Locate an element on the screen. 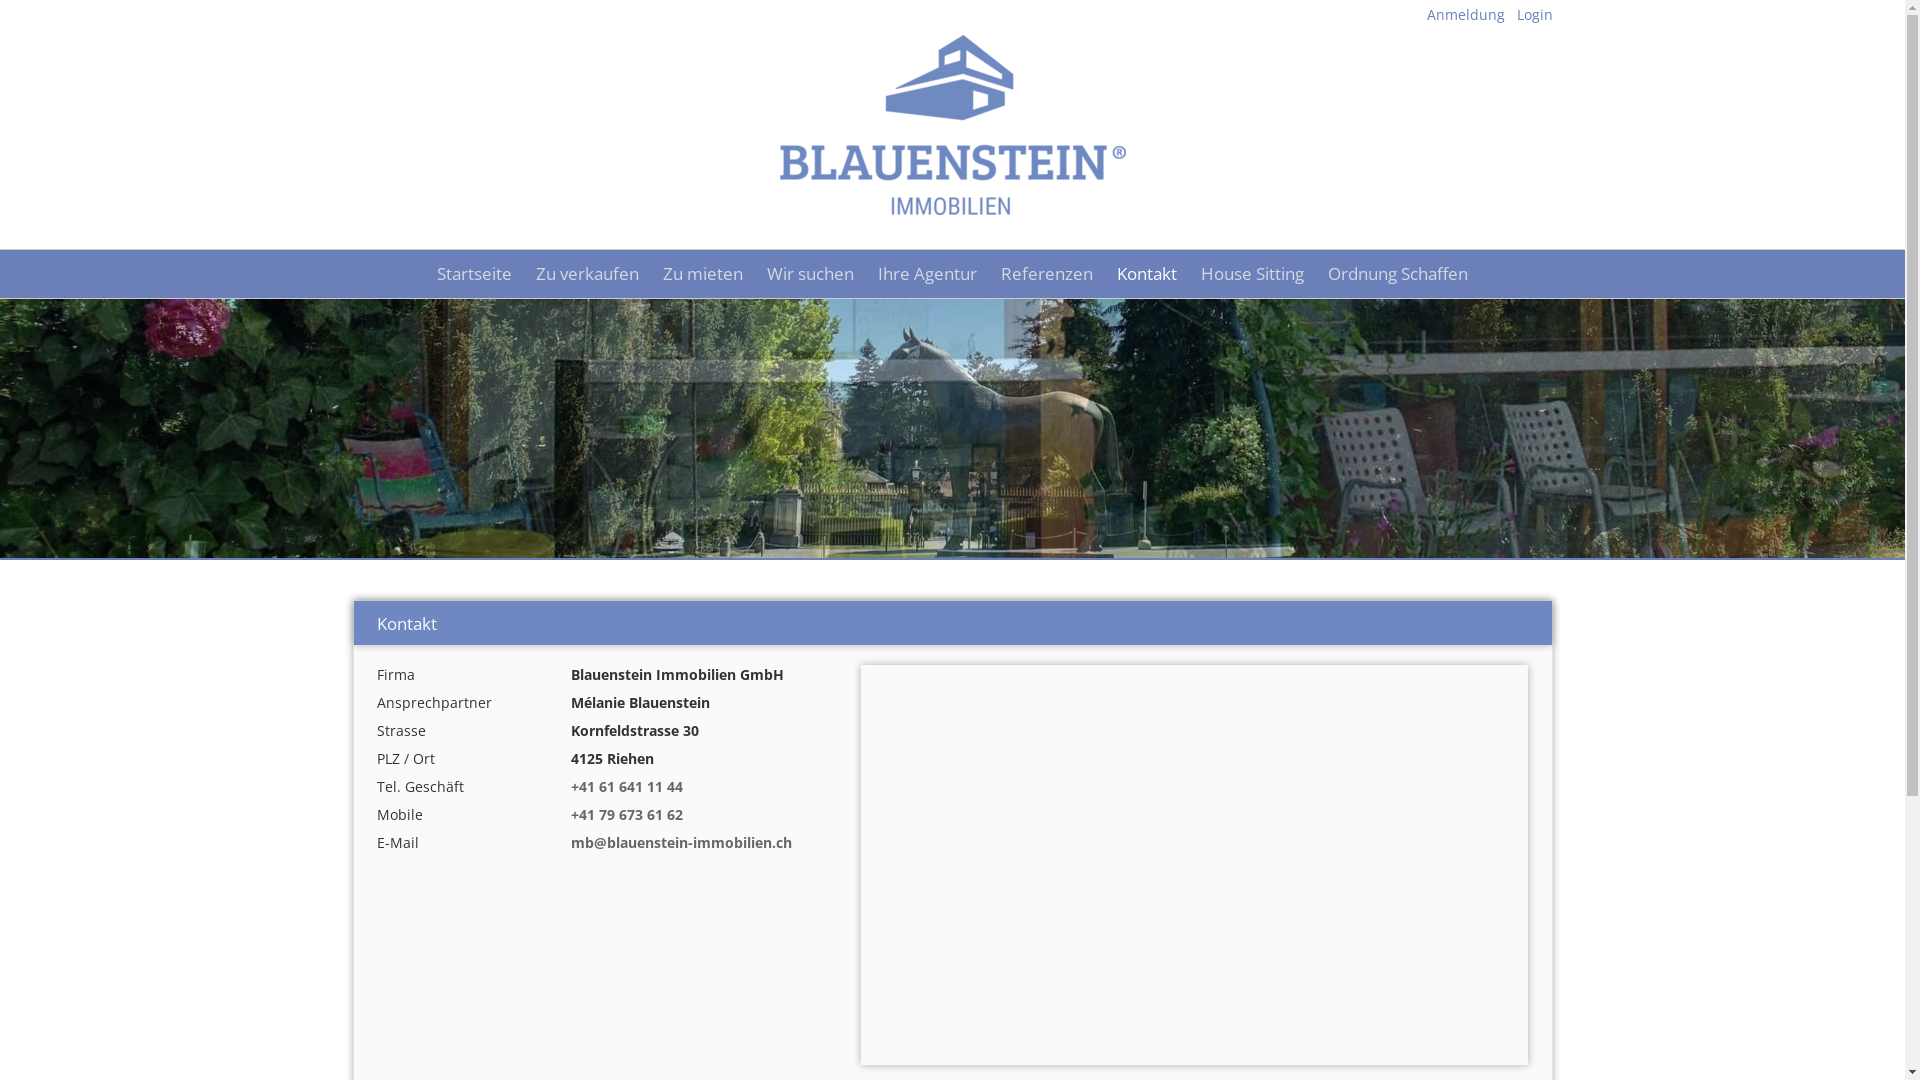  Referenzen is located at coordinates (1047, 274).